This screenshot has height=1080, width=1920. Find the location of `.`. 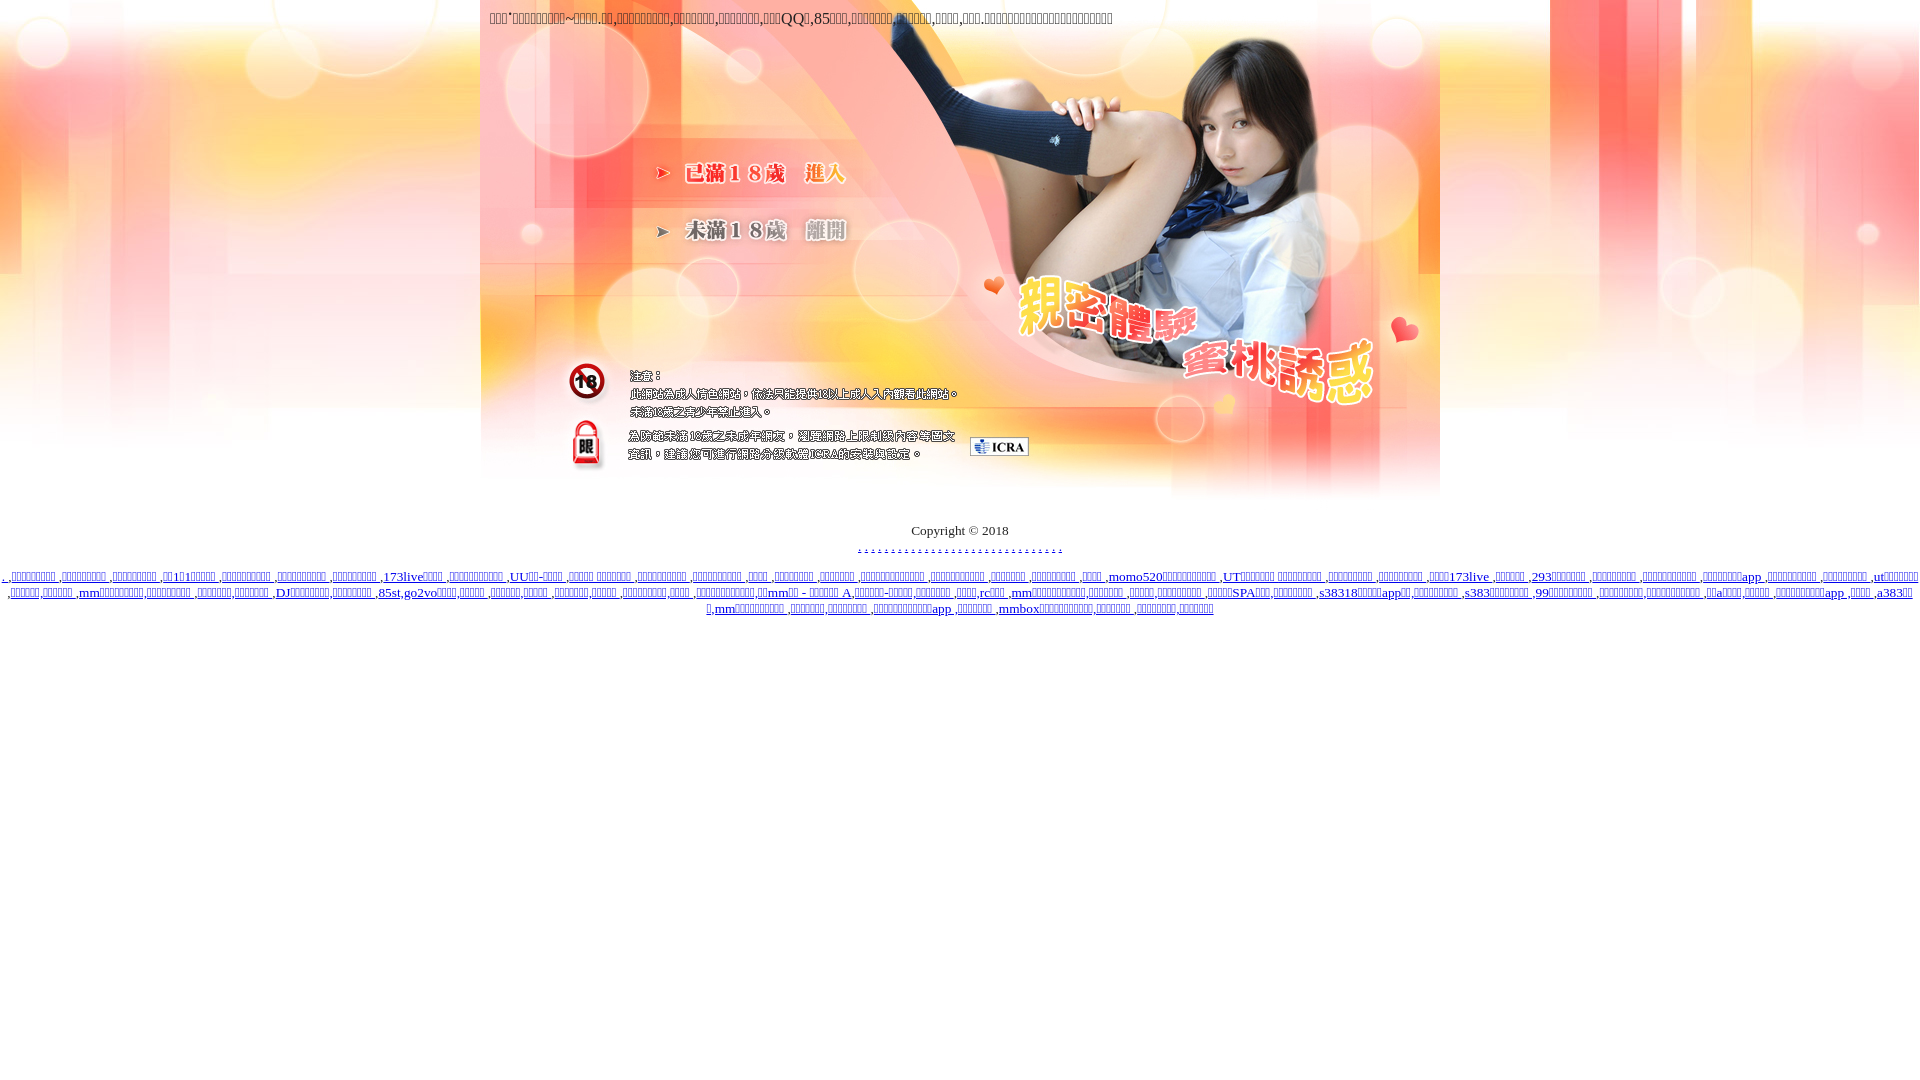

. is located at coordinates (1014, 546).